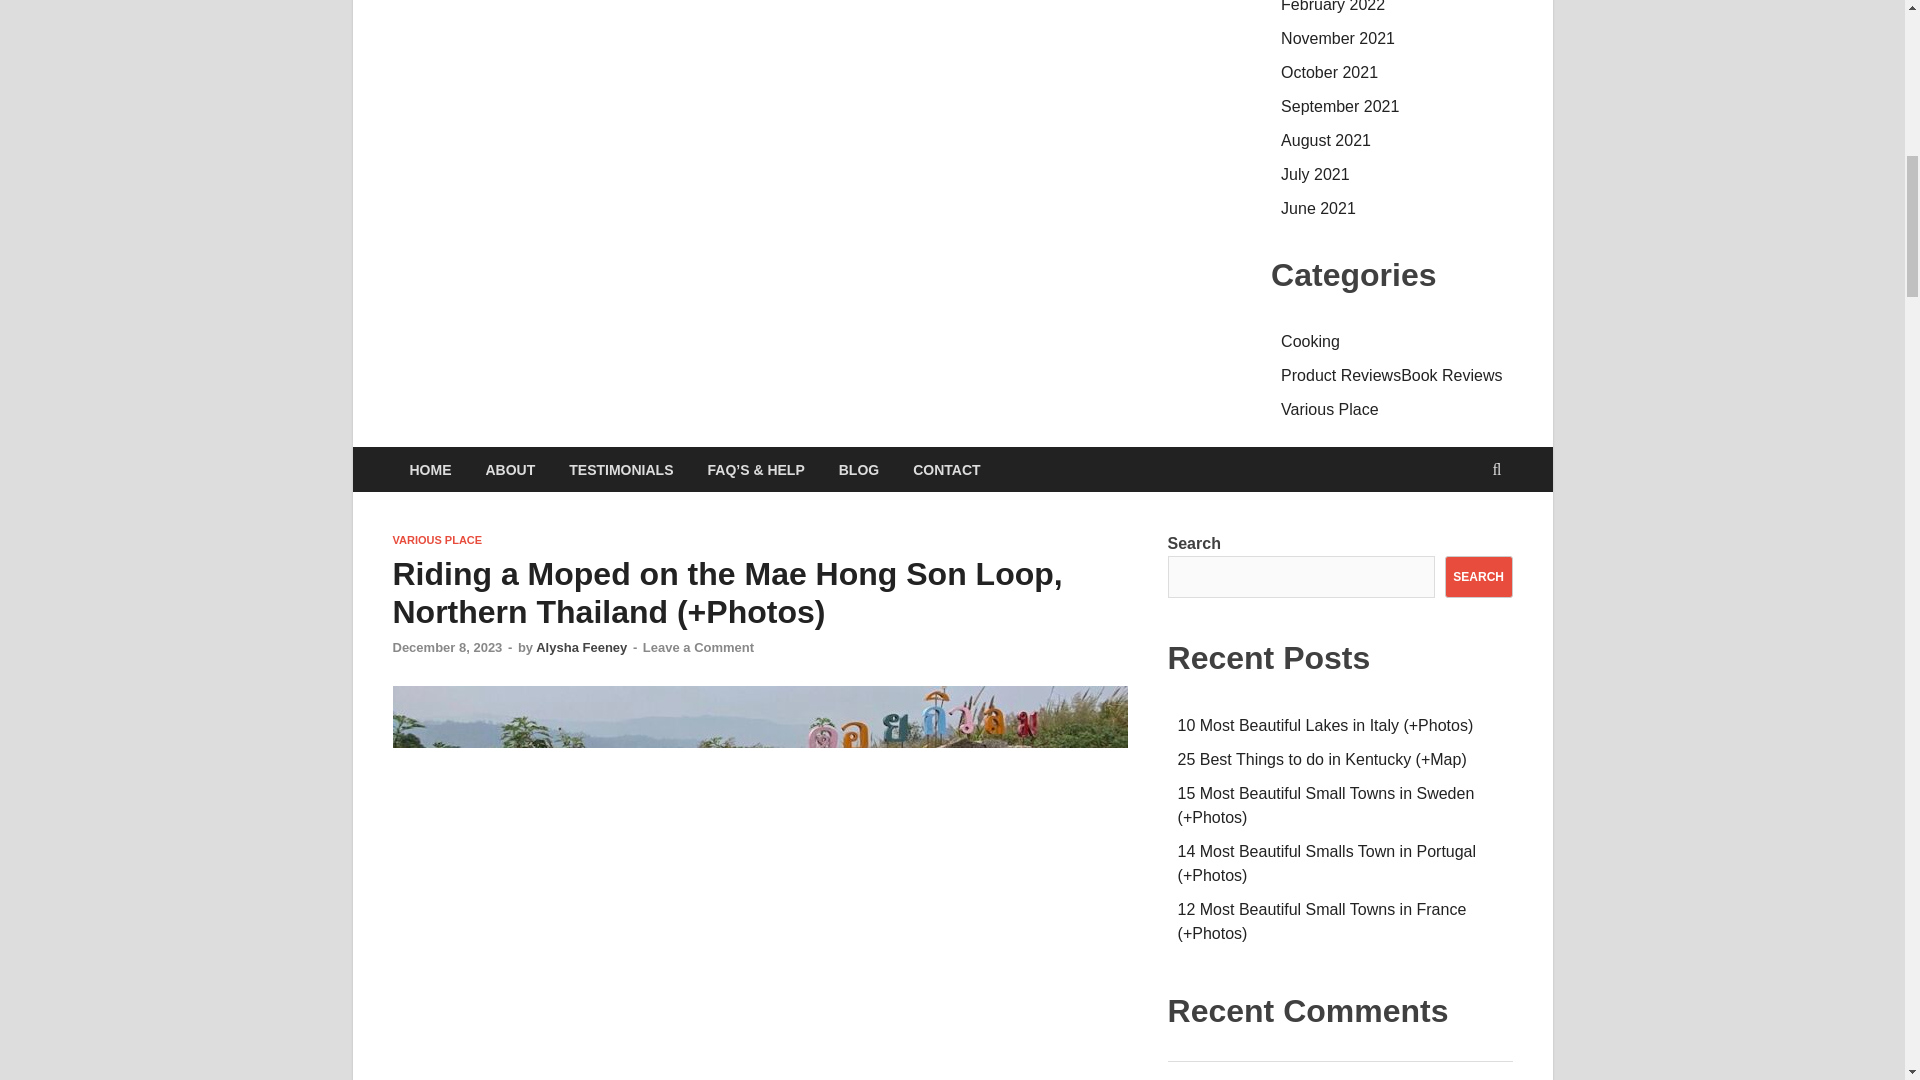 The width and height of the screenshot is (1920, 1080). Describe the element at coordinates (1329, 72) in the screenshot. I see `October 2021` at that location.